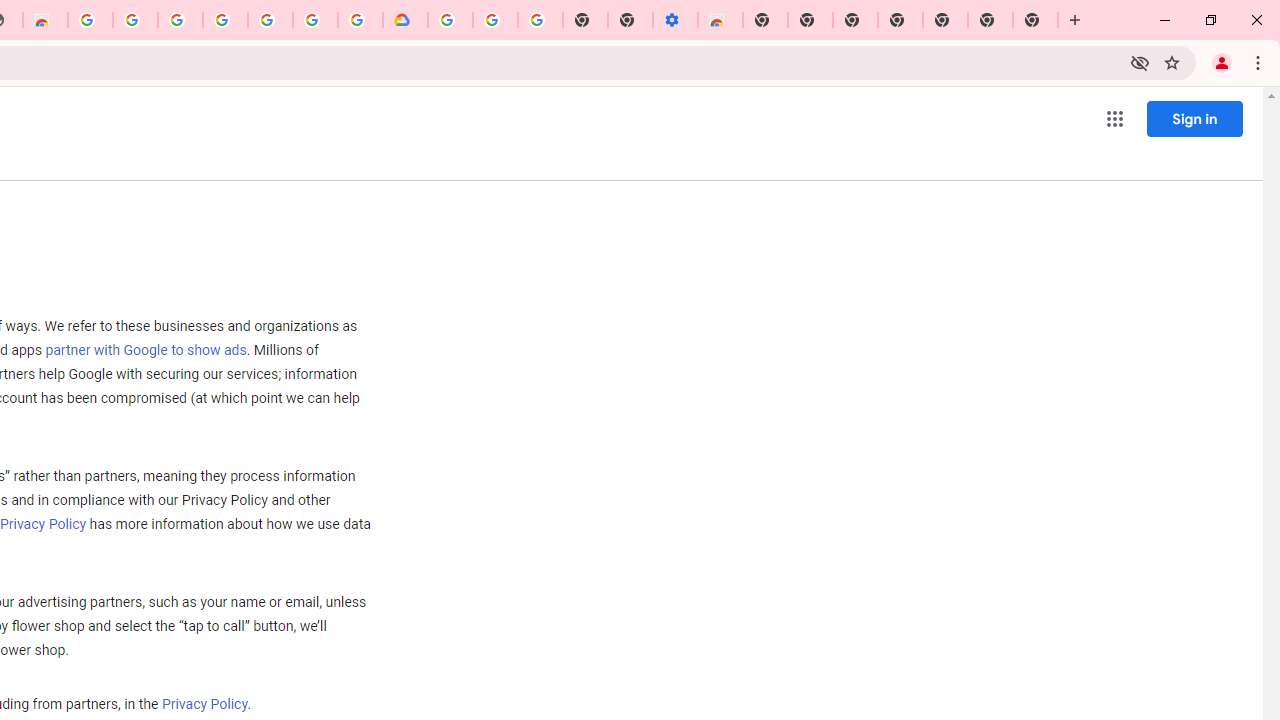 The width and height of the screenshot is (1280, 720). I want to click on partner with Google to show ads, so click(146, 351).